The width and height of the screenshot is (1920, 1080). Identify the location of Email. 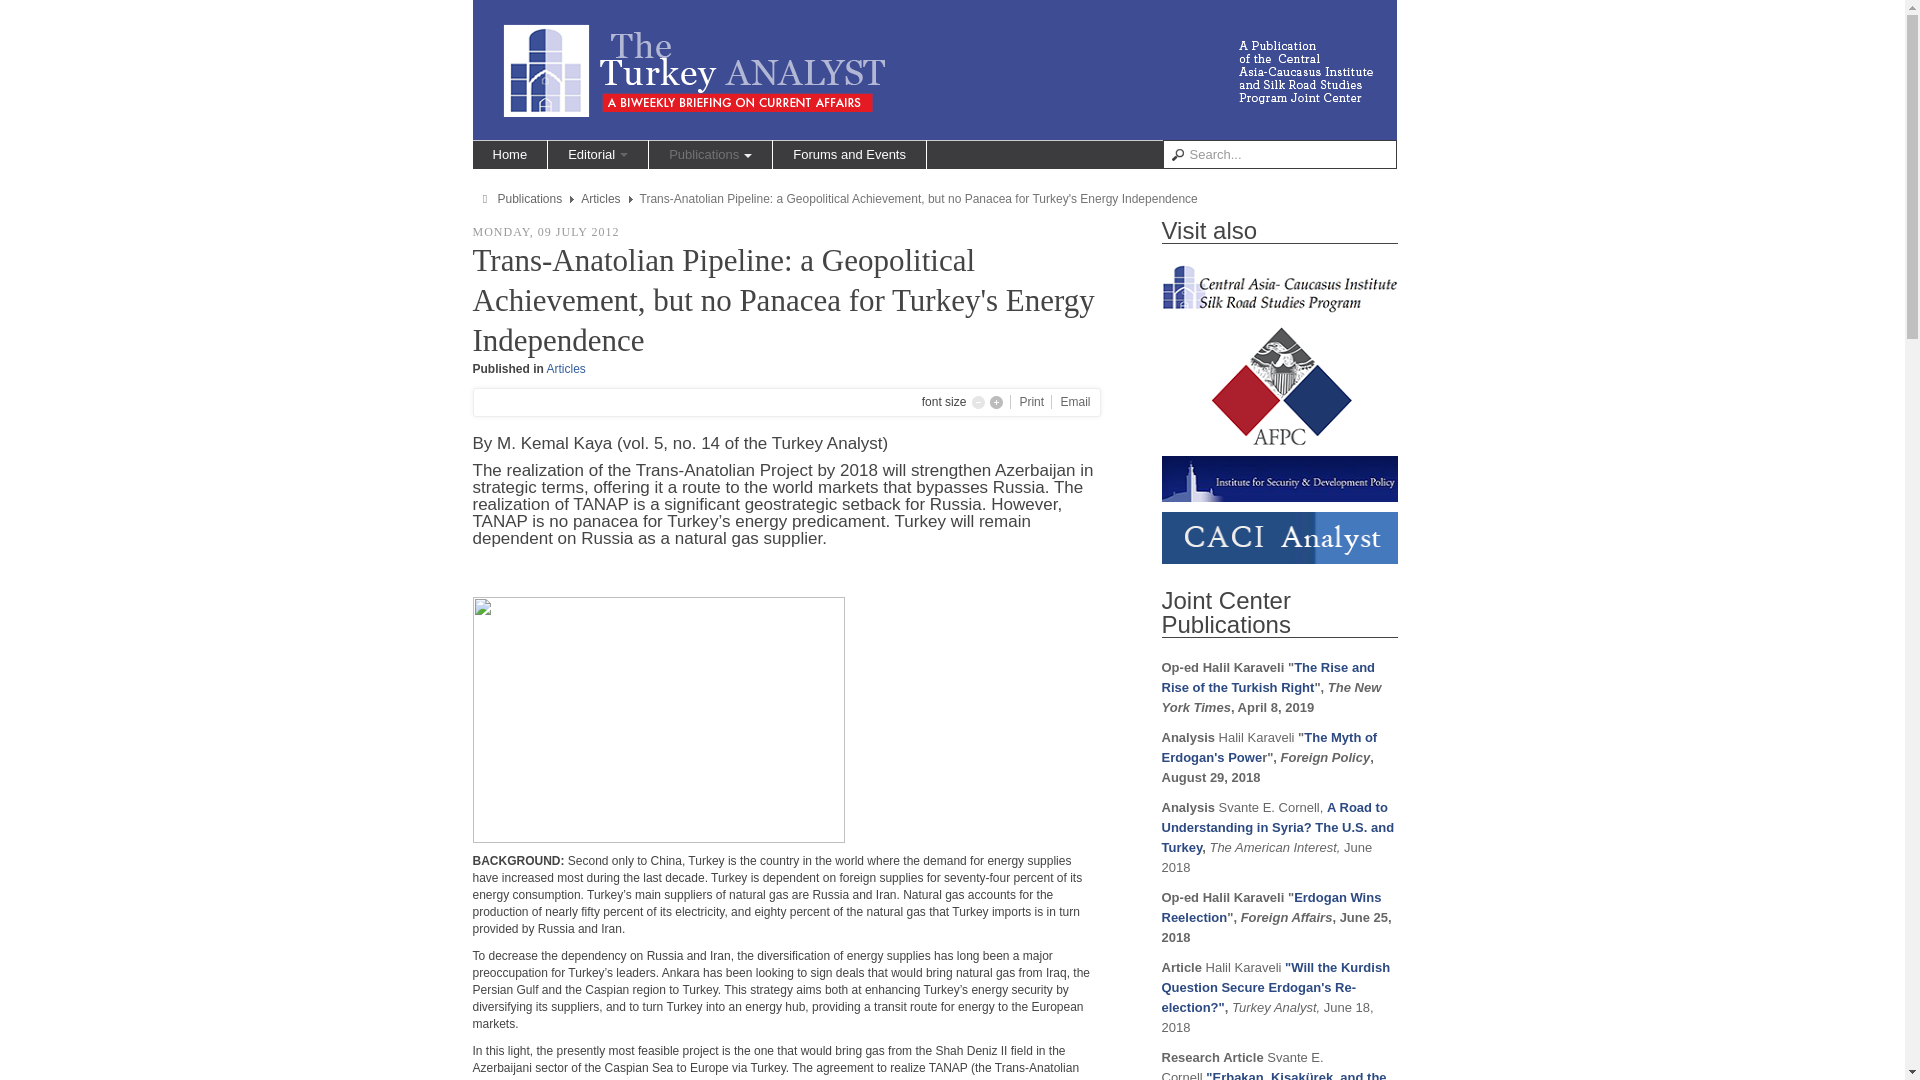
(1074, 402).